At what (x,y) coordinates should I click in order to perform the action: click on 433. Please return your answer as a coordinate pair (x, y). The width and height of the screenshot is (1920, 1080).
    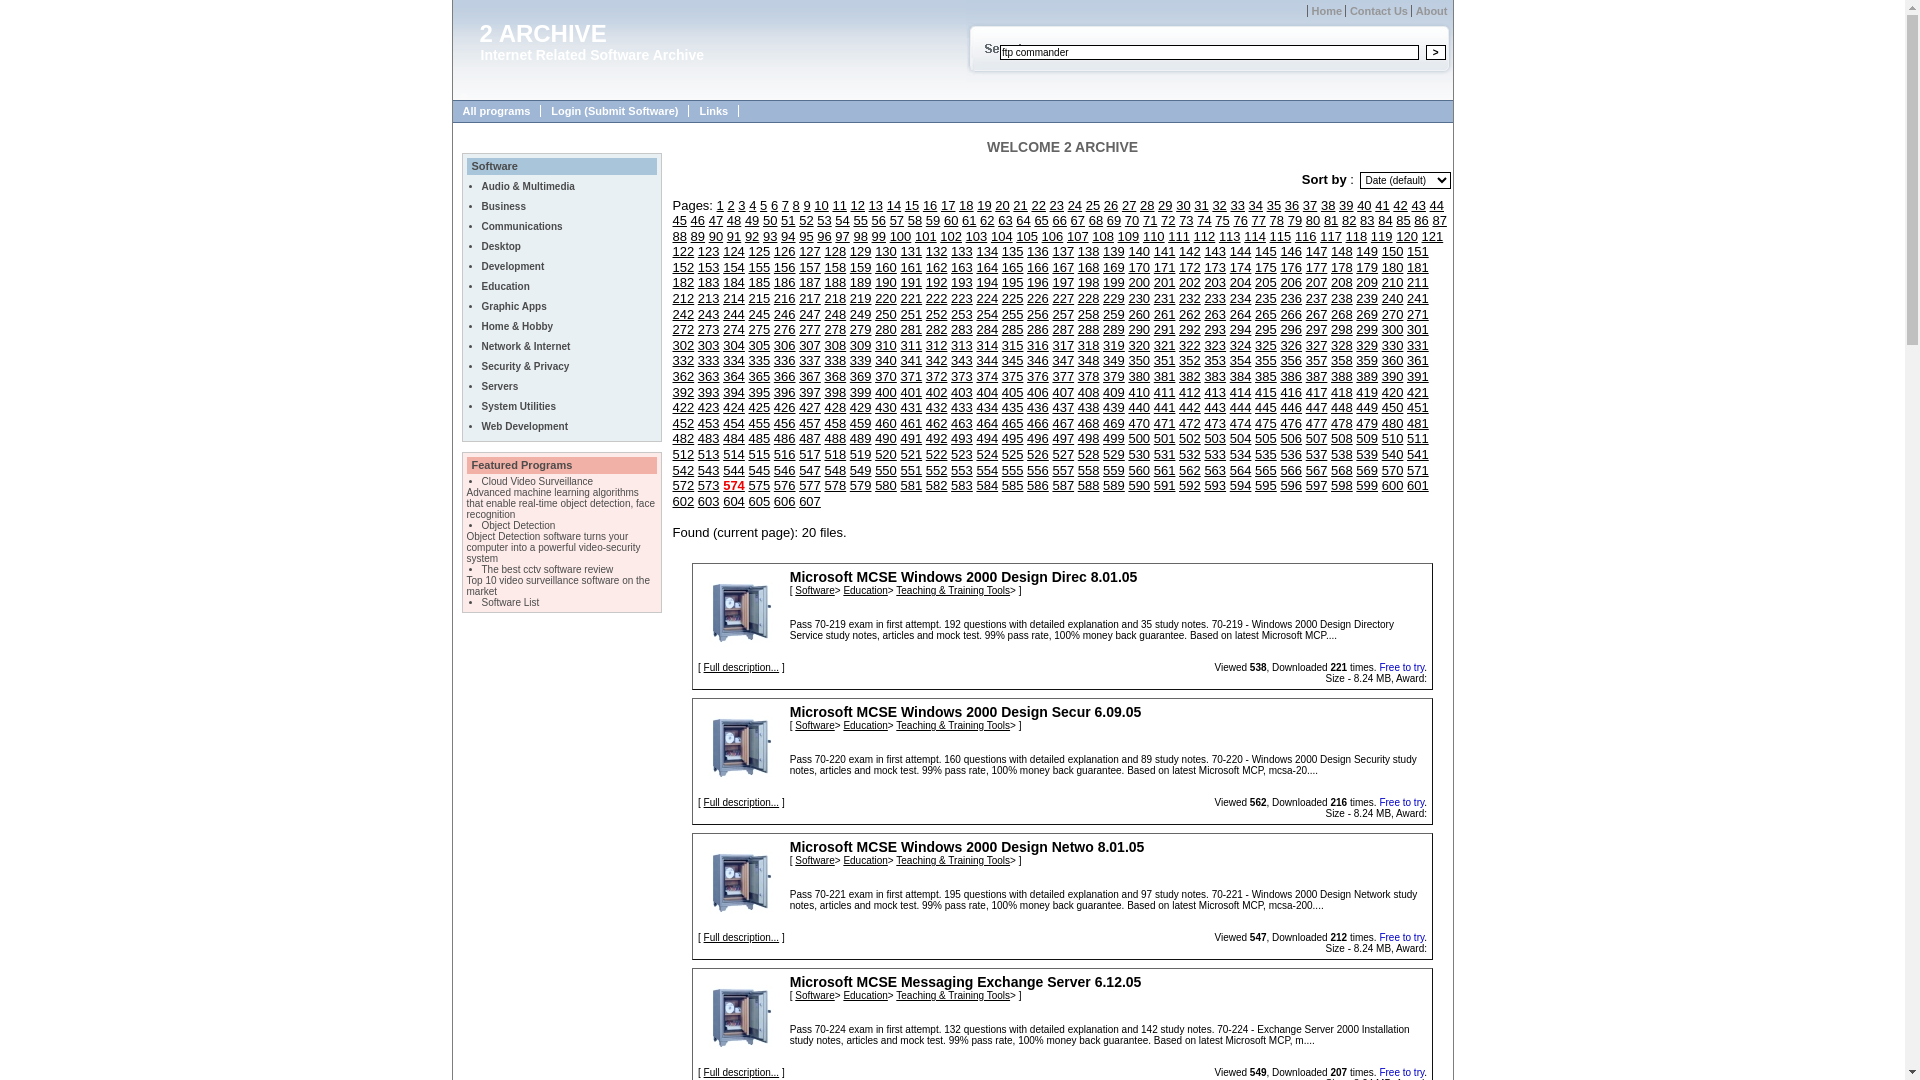
    Looking at the image, I should click on (962, 408).